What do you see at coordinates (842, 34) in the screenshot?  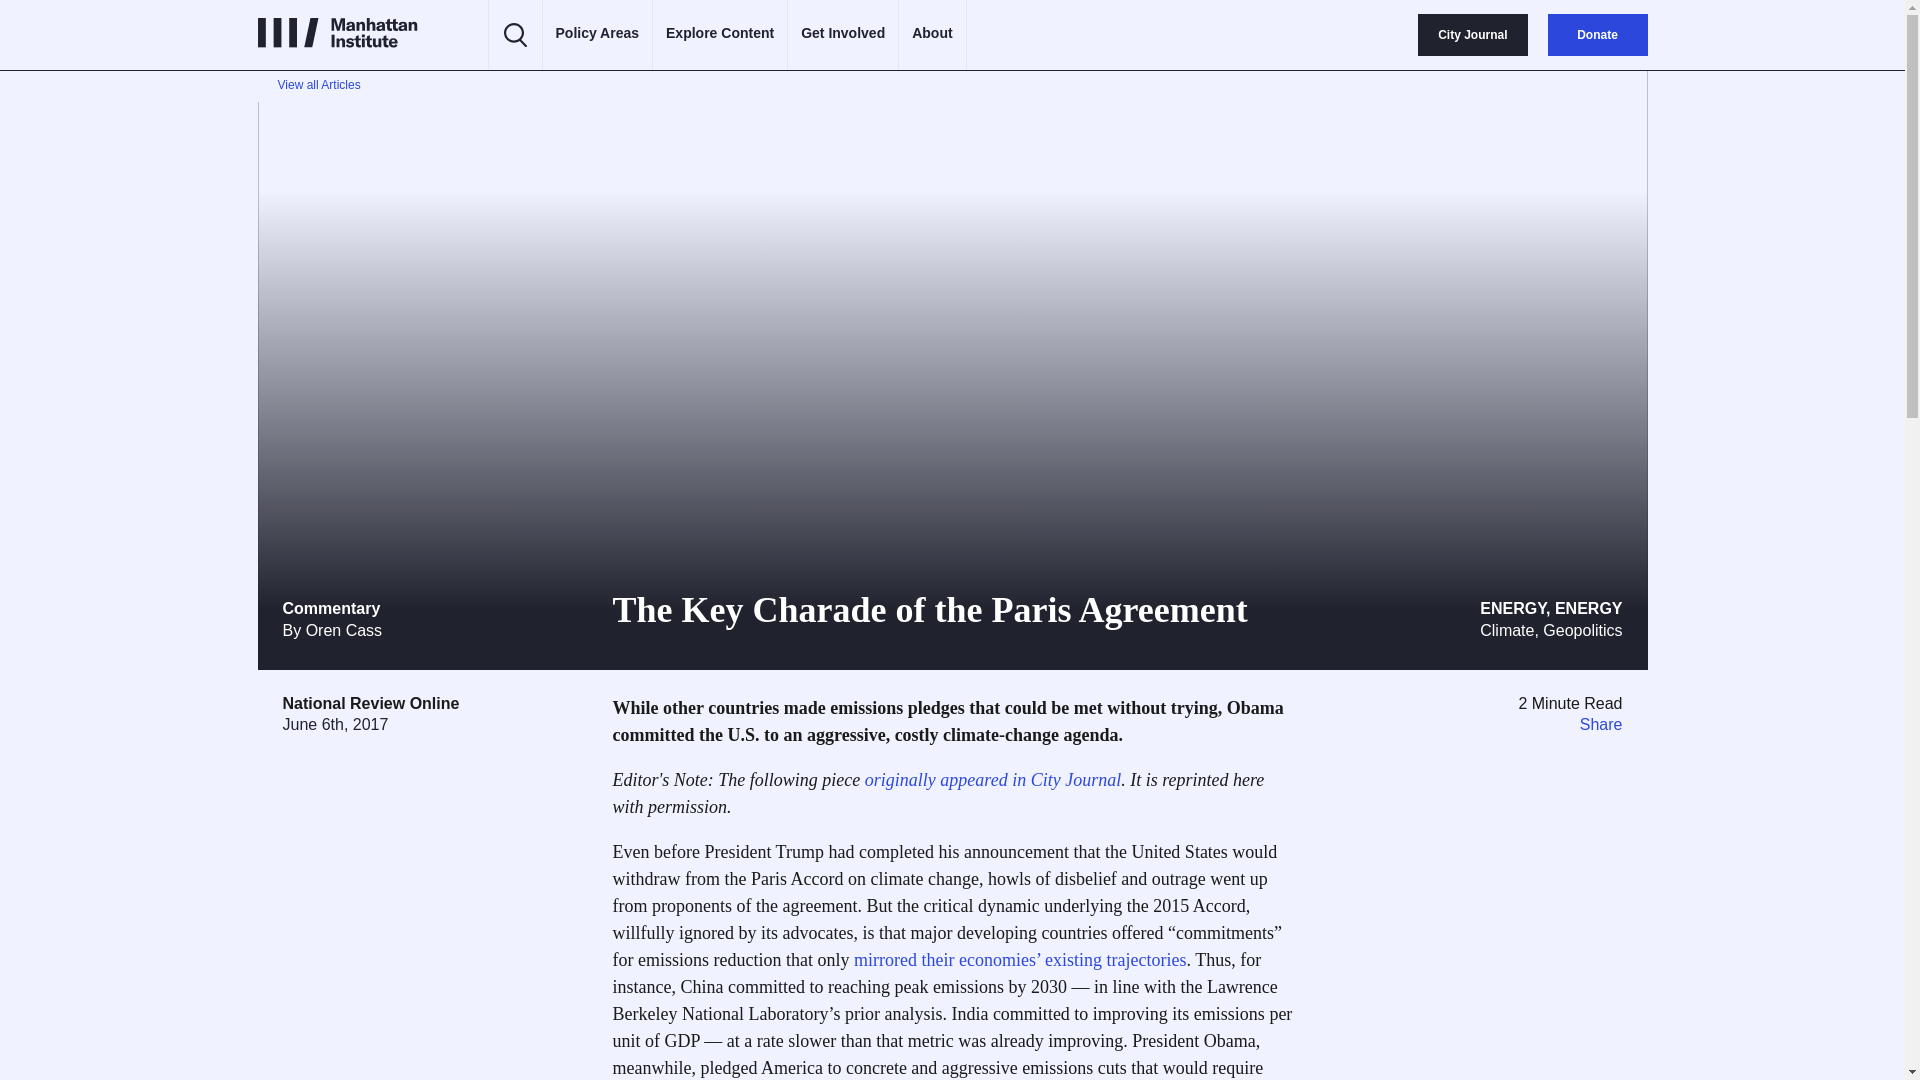 I see `Get Involved` at bounding box center [842, 34].